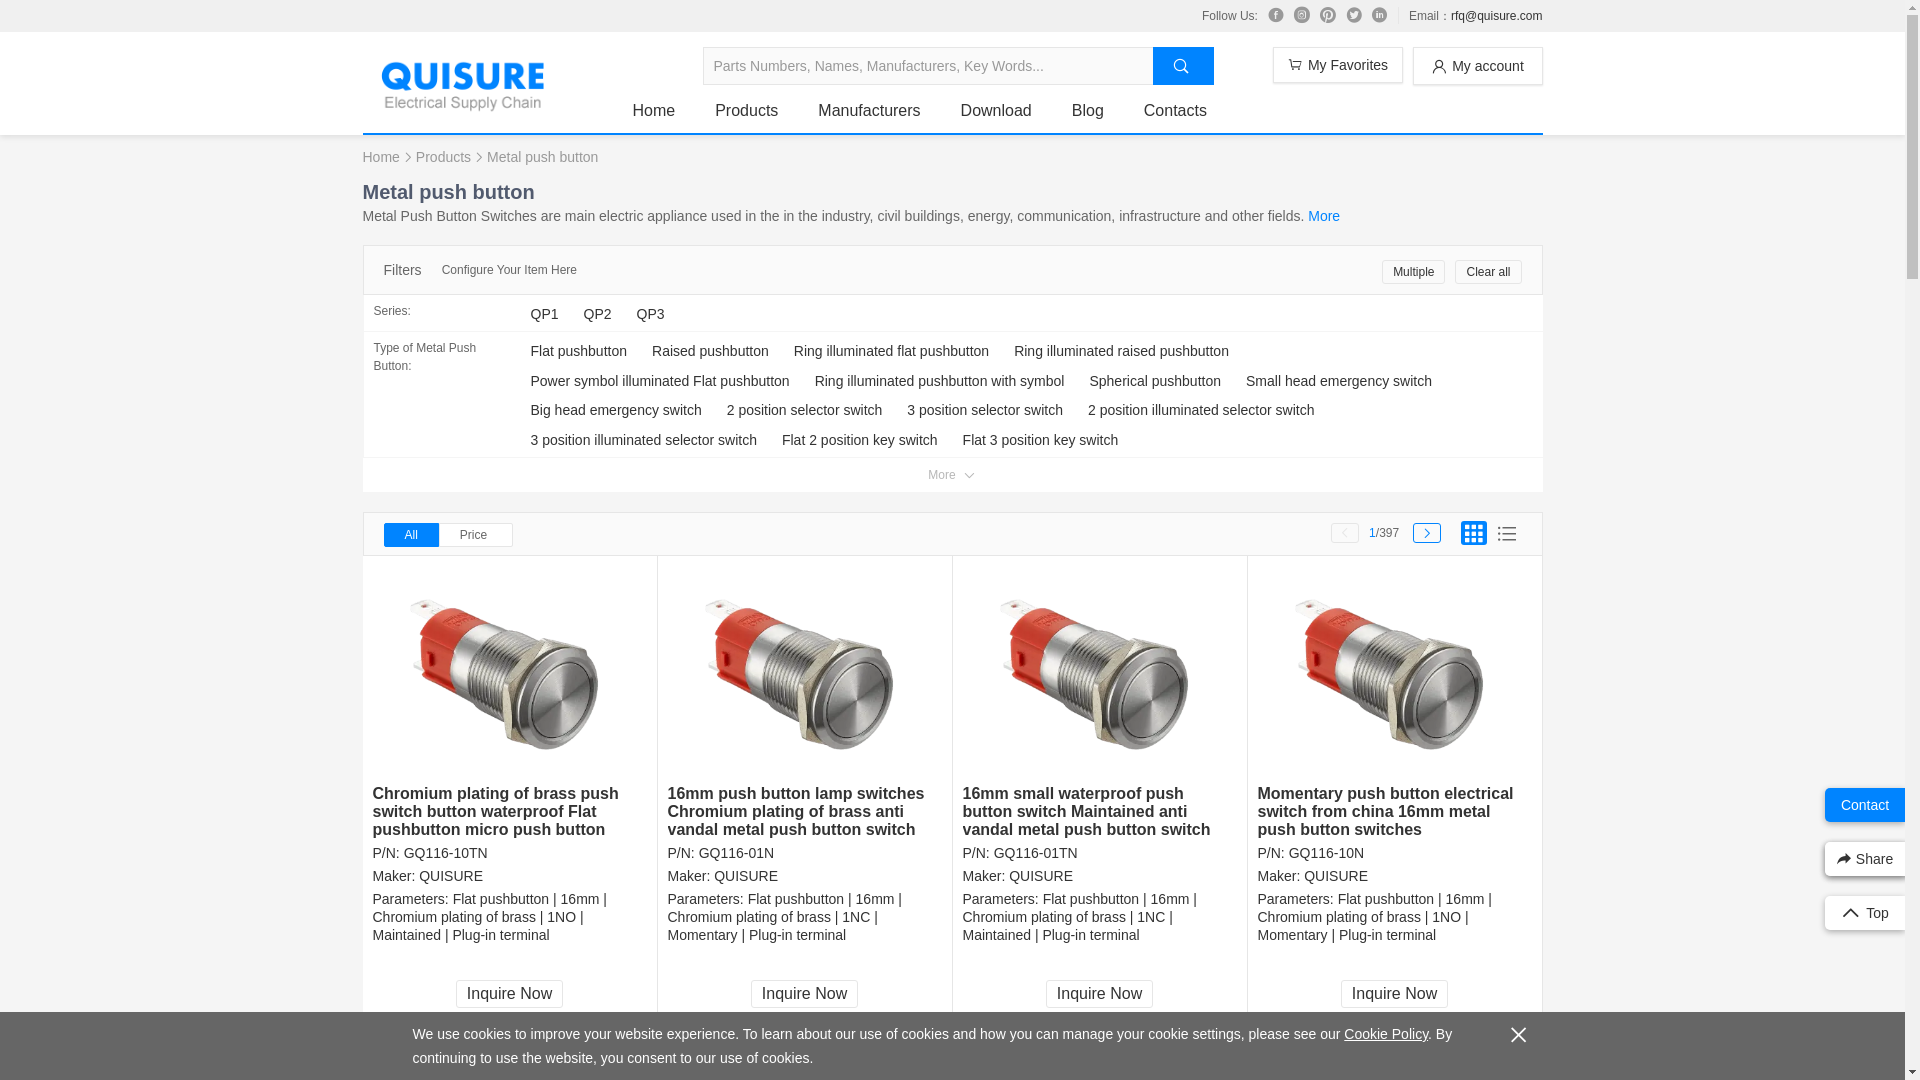 This screenshot has height=1080, width=1920. Describe the element at coordinates (1488, 272) in the screenshot. I see `Clear all` at that location.